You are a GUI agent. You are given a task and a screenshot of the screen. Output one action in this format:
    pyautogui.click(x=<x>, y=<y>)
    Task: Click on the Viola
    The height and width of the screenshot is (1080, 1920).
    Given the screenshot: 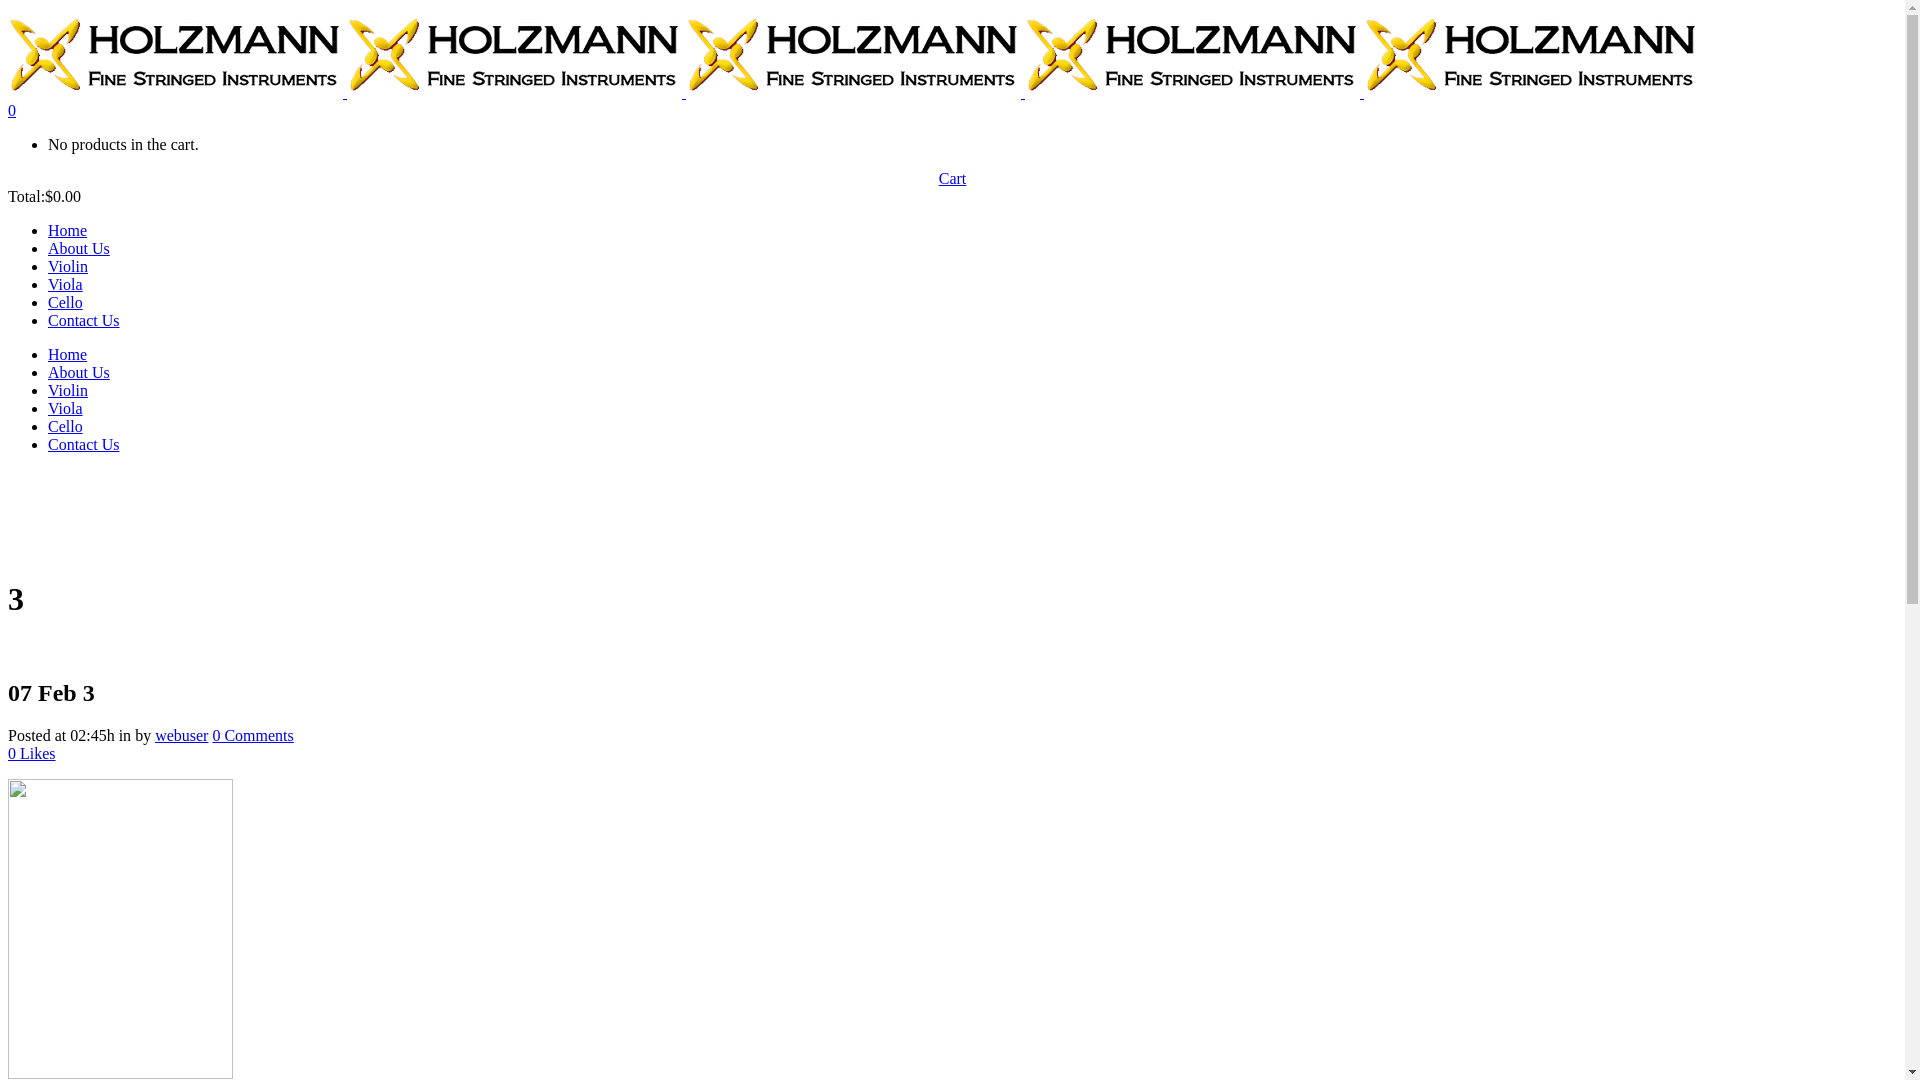 What is the action you would take?
    pyautogui.click(x=66, y=284)
    